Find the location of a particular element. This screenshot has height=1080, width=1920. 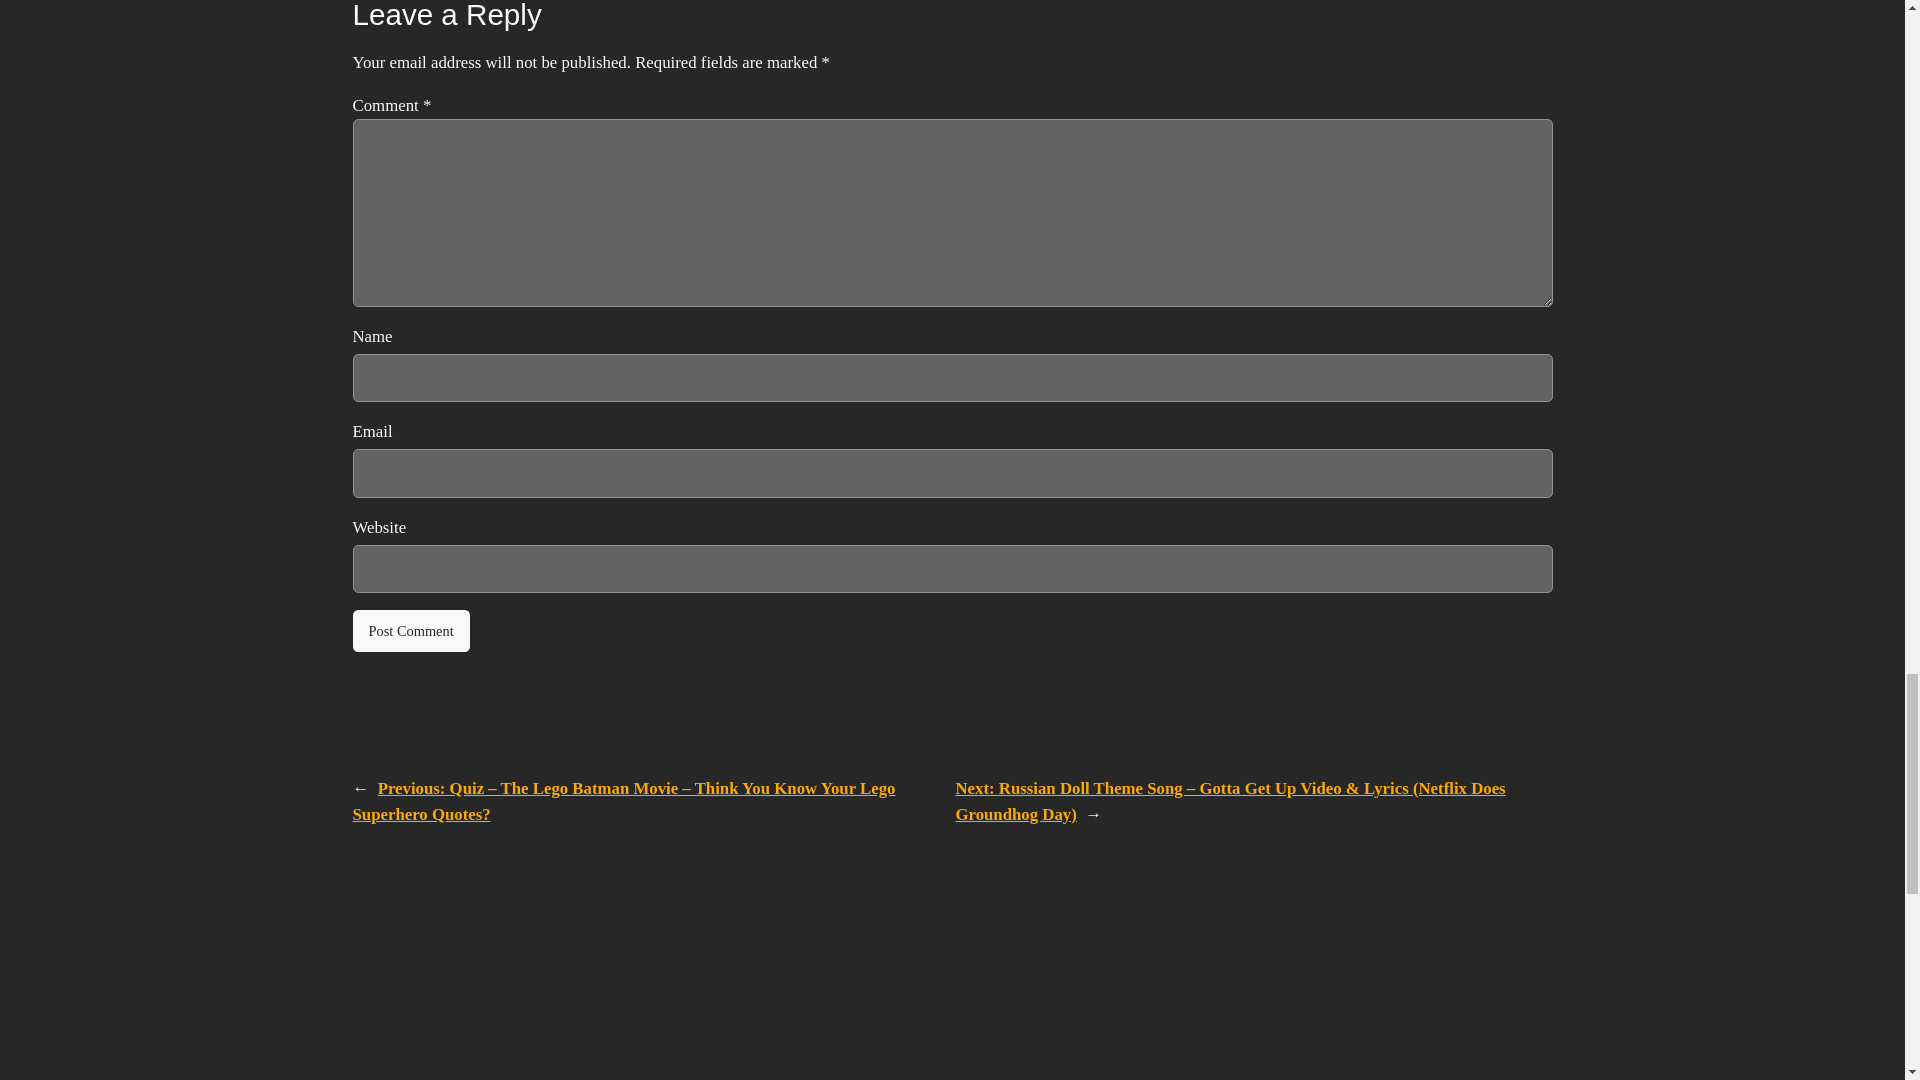

Post Comment is located at coordinates (410, 631).